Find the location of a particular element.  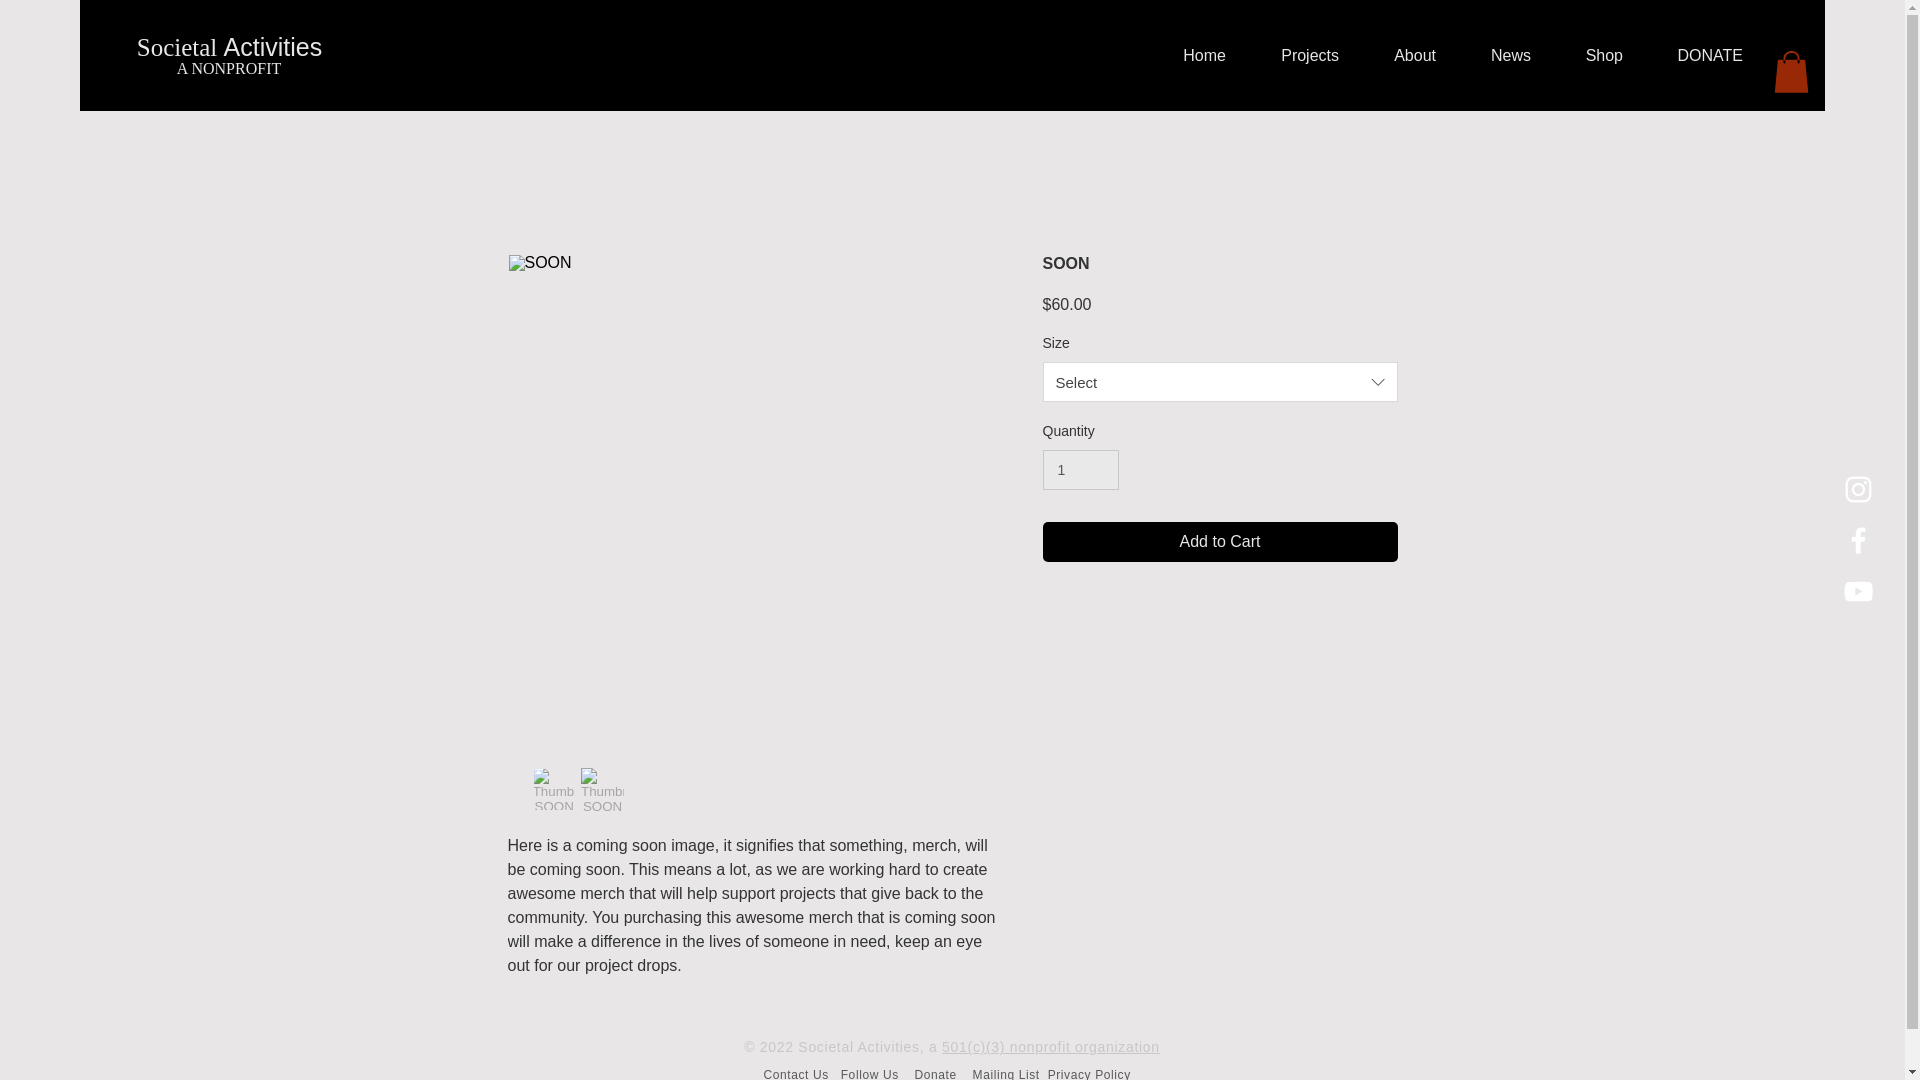

1 is located at coordinates (1080, 470).